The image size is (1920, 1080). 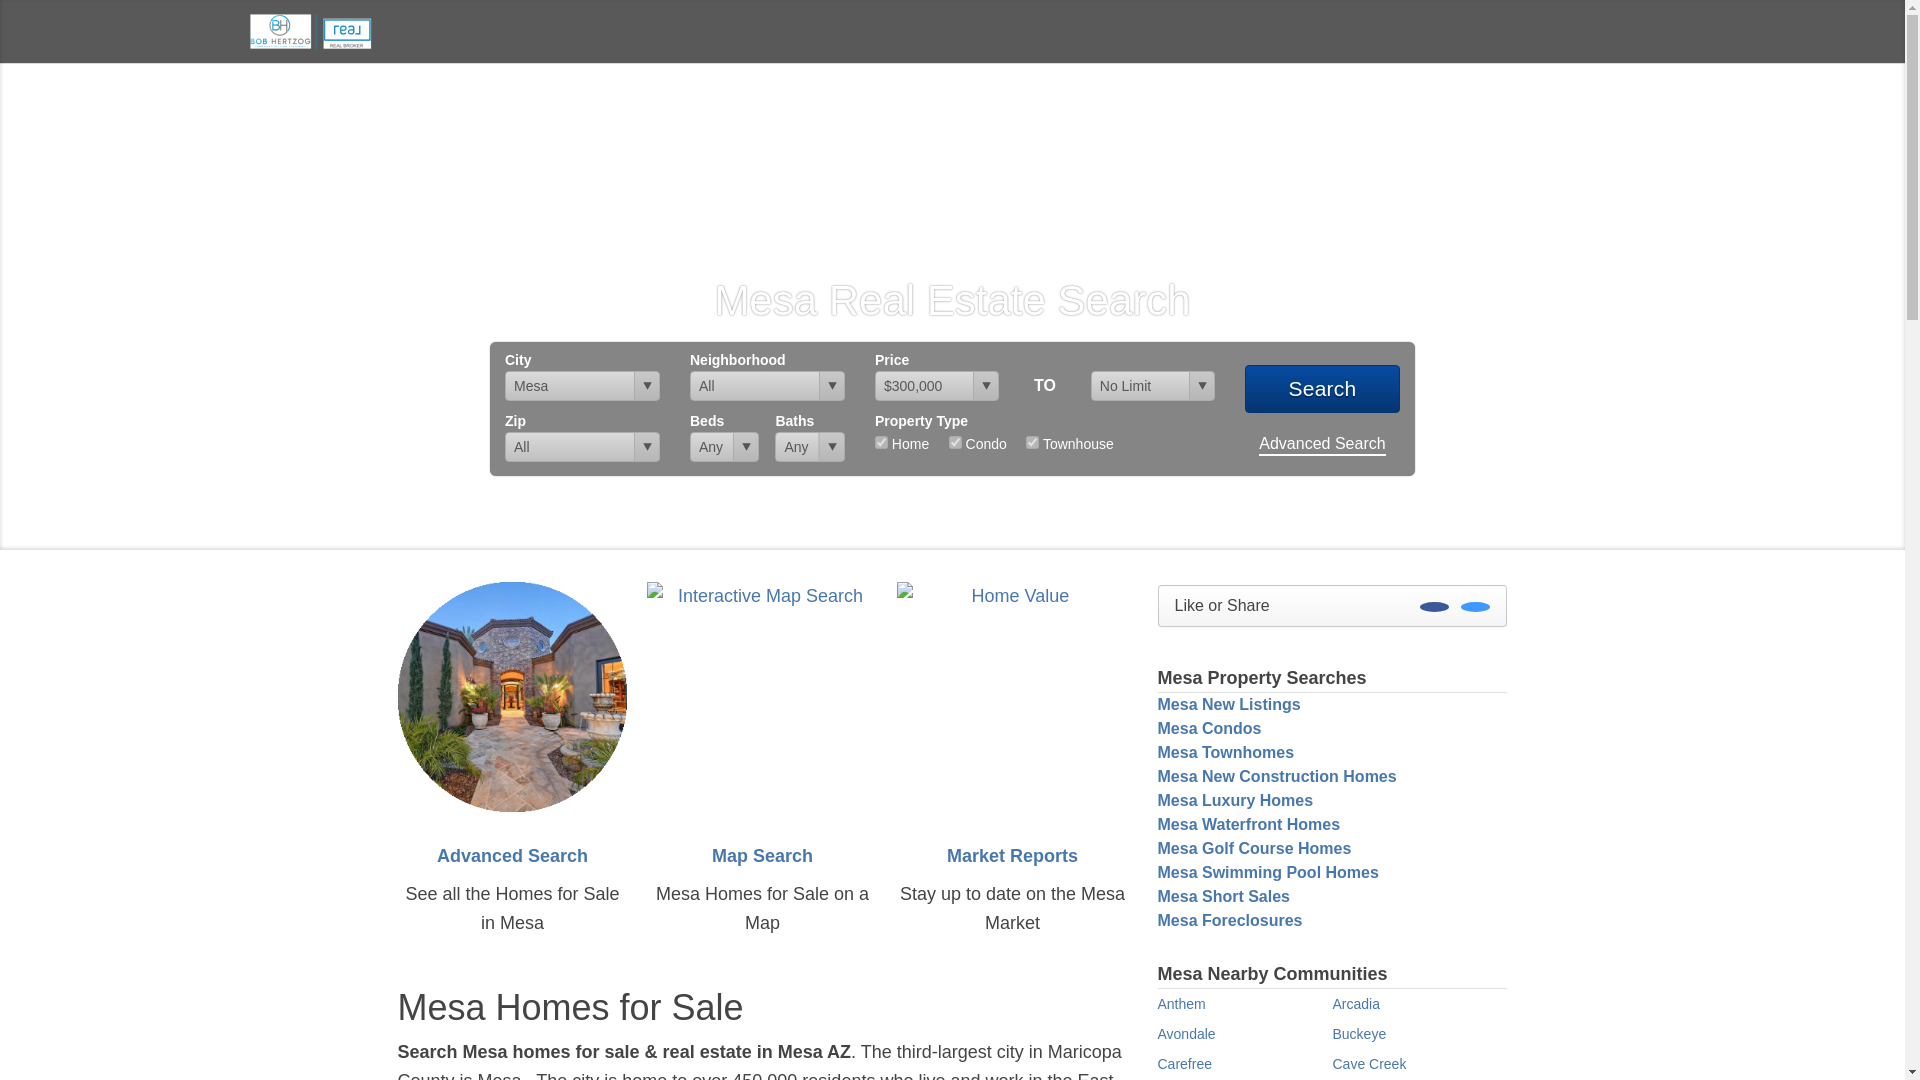 What do you see at coordinates (512, 856) in the screenshot?
I see `Homes for Sale in Mesa` at bounding box center [512, 856].